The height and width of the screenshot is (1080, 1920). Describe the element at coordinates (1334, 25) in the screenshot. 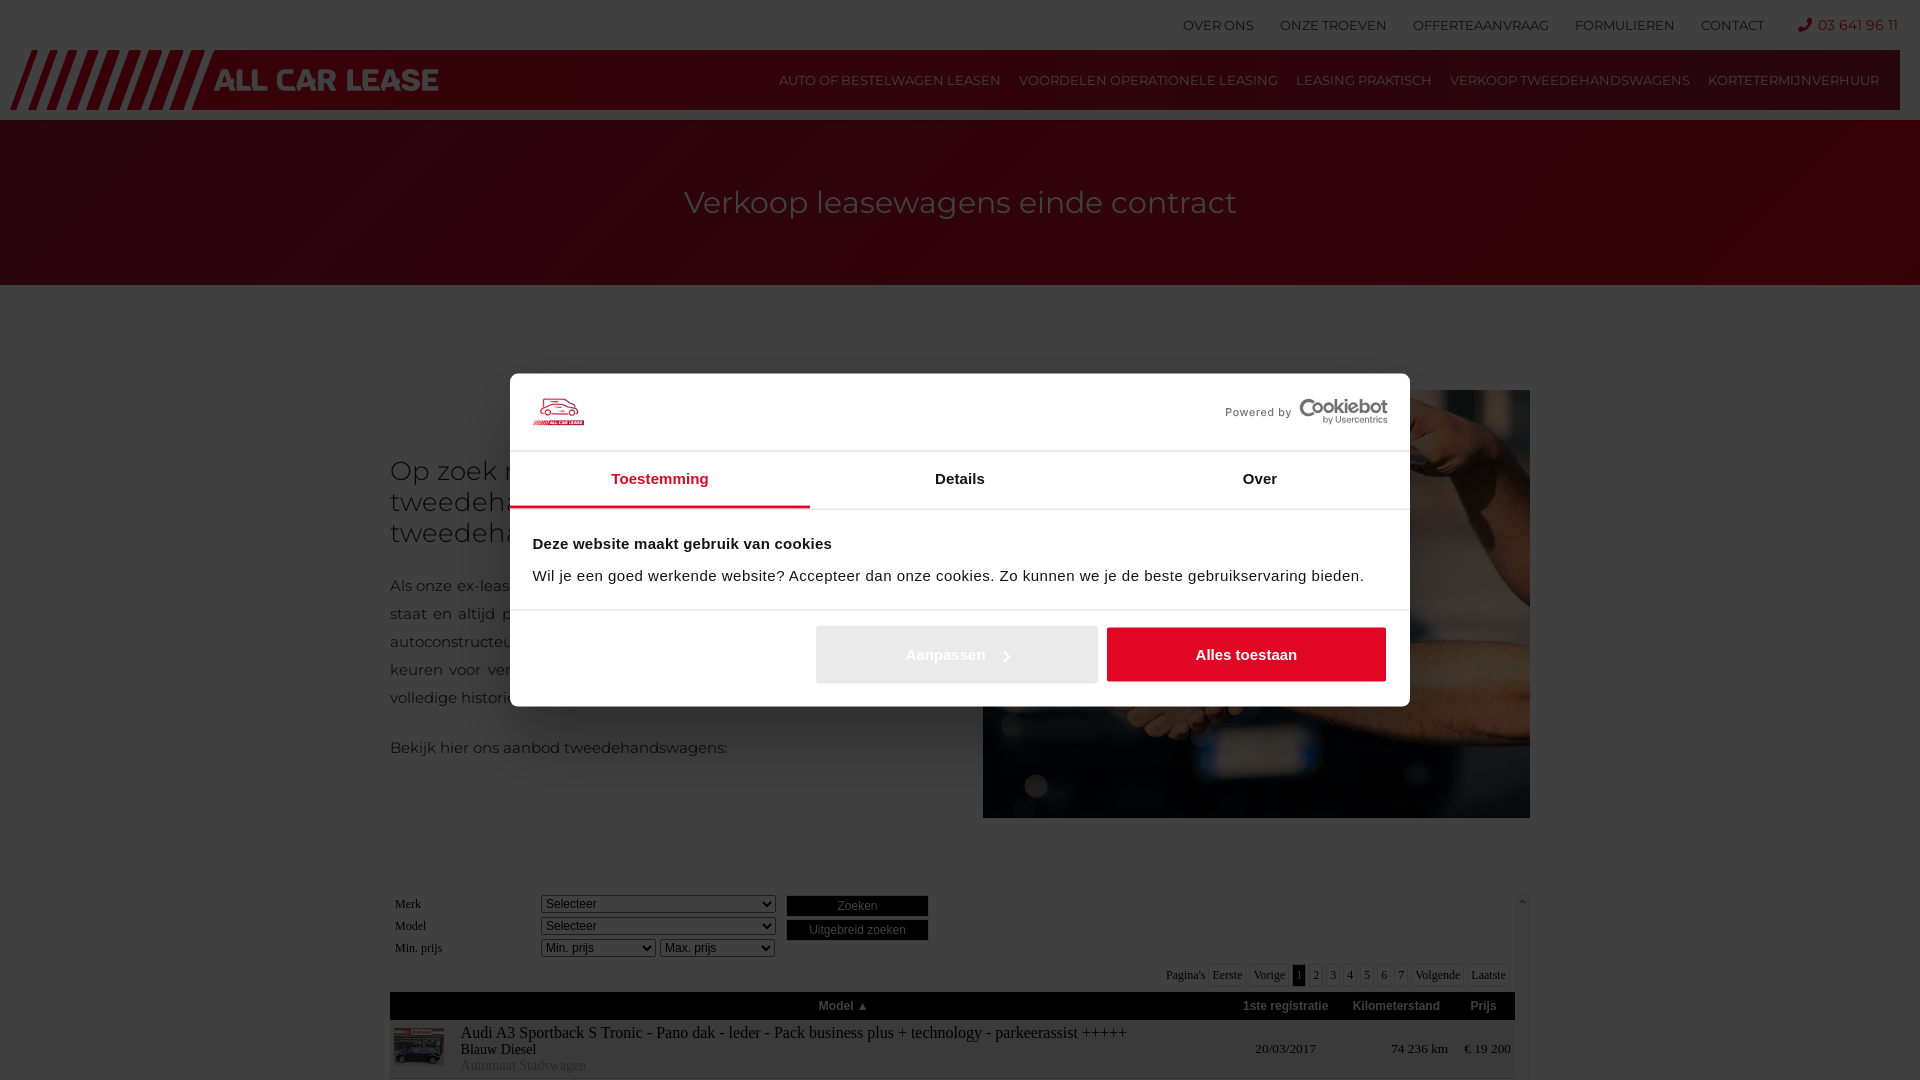

I see `ONZE TROEVEN` at that location.